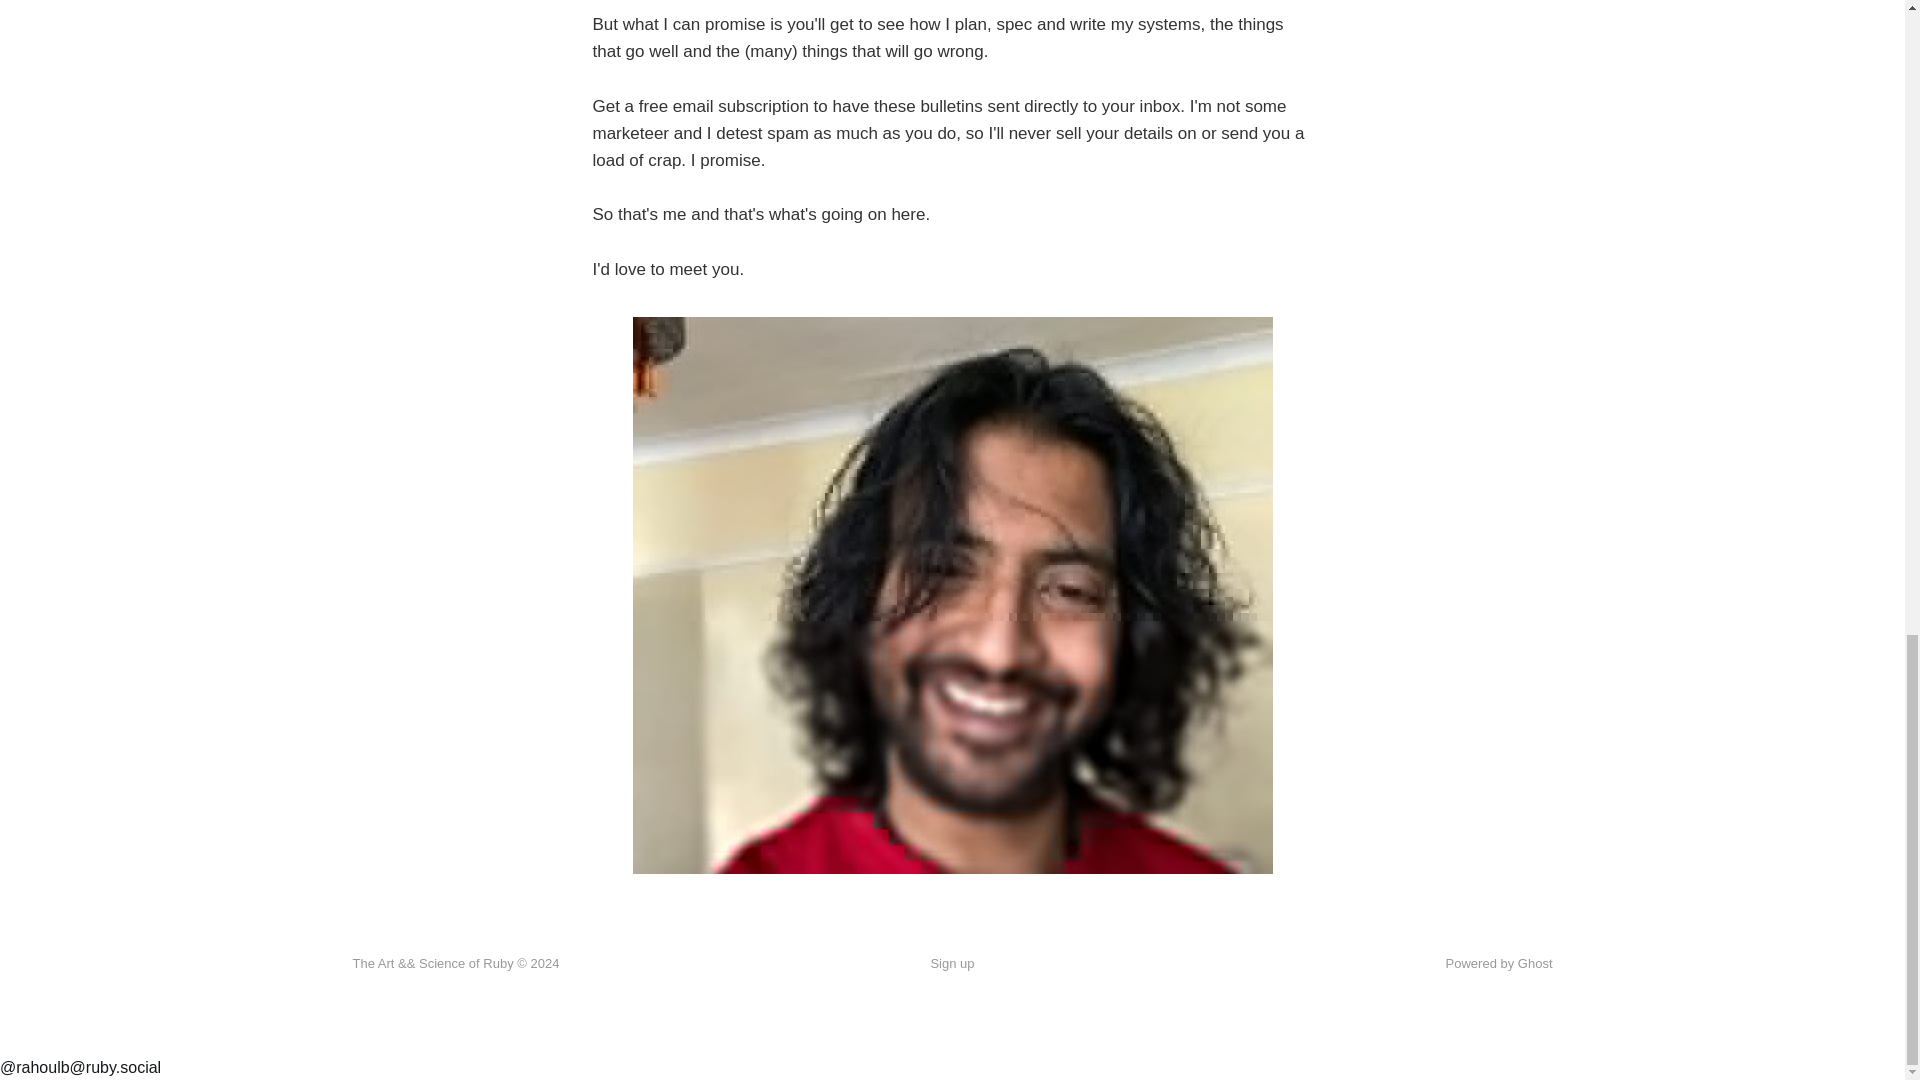 Image resolution: width=1920 pixels, height=1080 pixels. What do you see at coordinates (1499, 962) in the screenshot?
I see `Powered by Ghost` at bounding box center [1499, 962].